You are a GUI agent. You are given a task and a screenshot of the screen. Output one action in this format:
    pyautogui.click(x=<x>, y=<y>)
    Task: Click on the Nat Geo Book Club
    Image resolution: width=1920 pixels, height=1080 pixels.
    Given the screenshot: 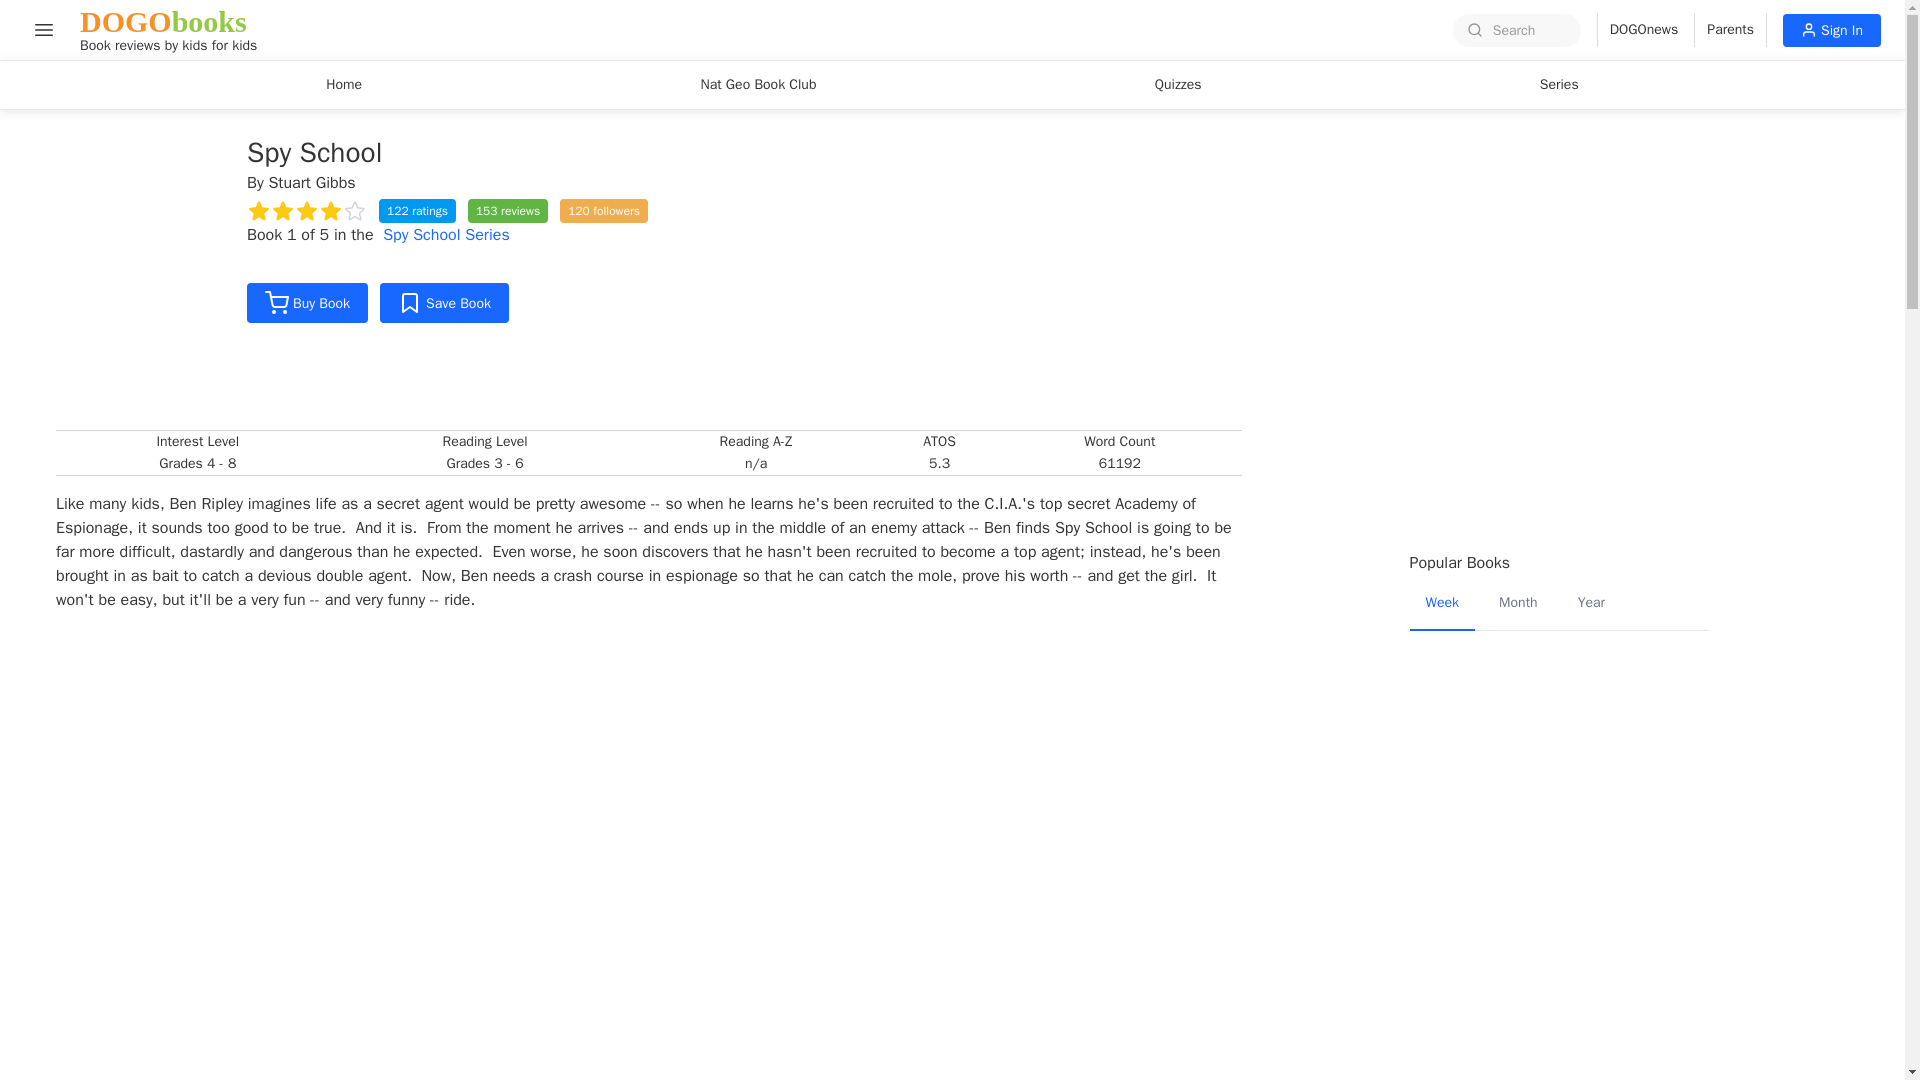 What is the action you would take?
    pyautogui.click(x=1560, y=84)
    